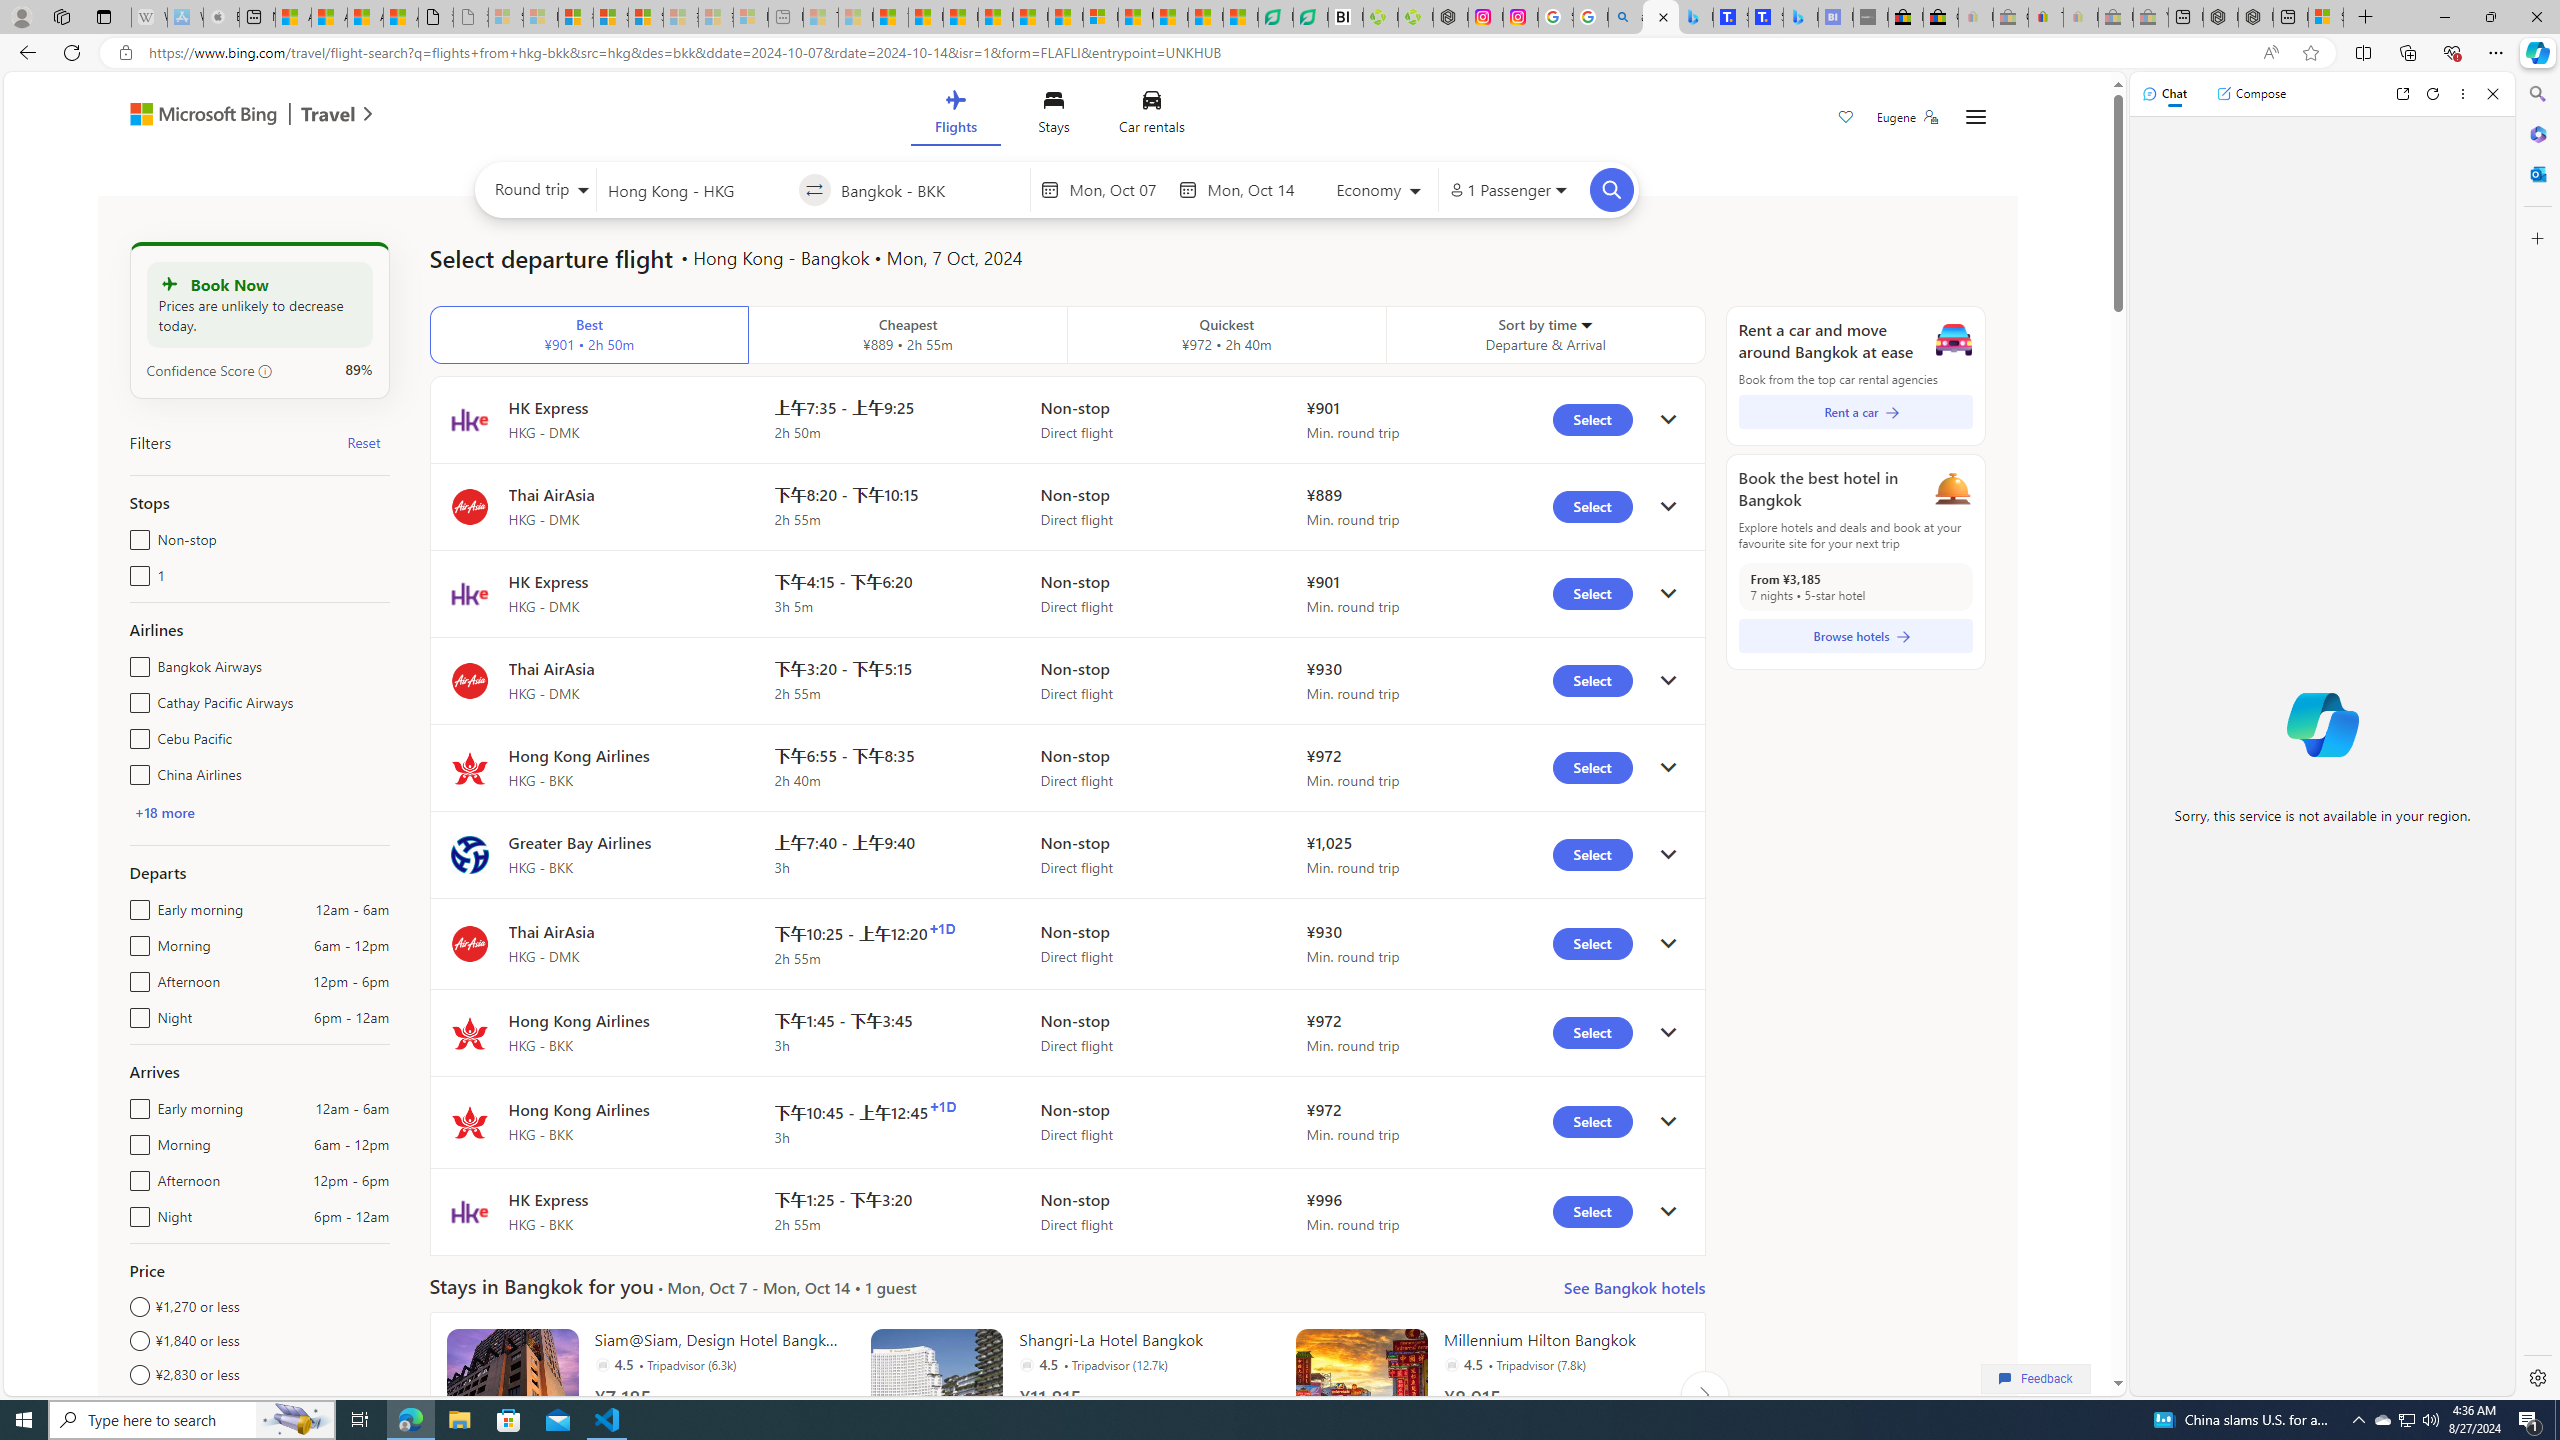  I want to click on Top Stories - MSN - Sleeping, so click(822, 17).